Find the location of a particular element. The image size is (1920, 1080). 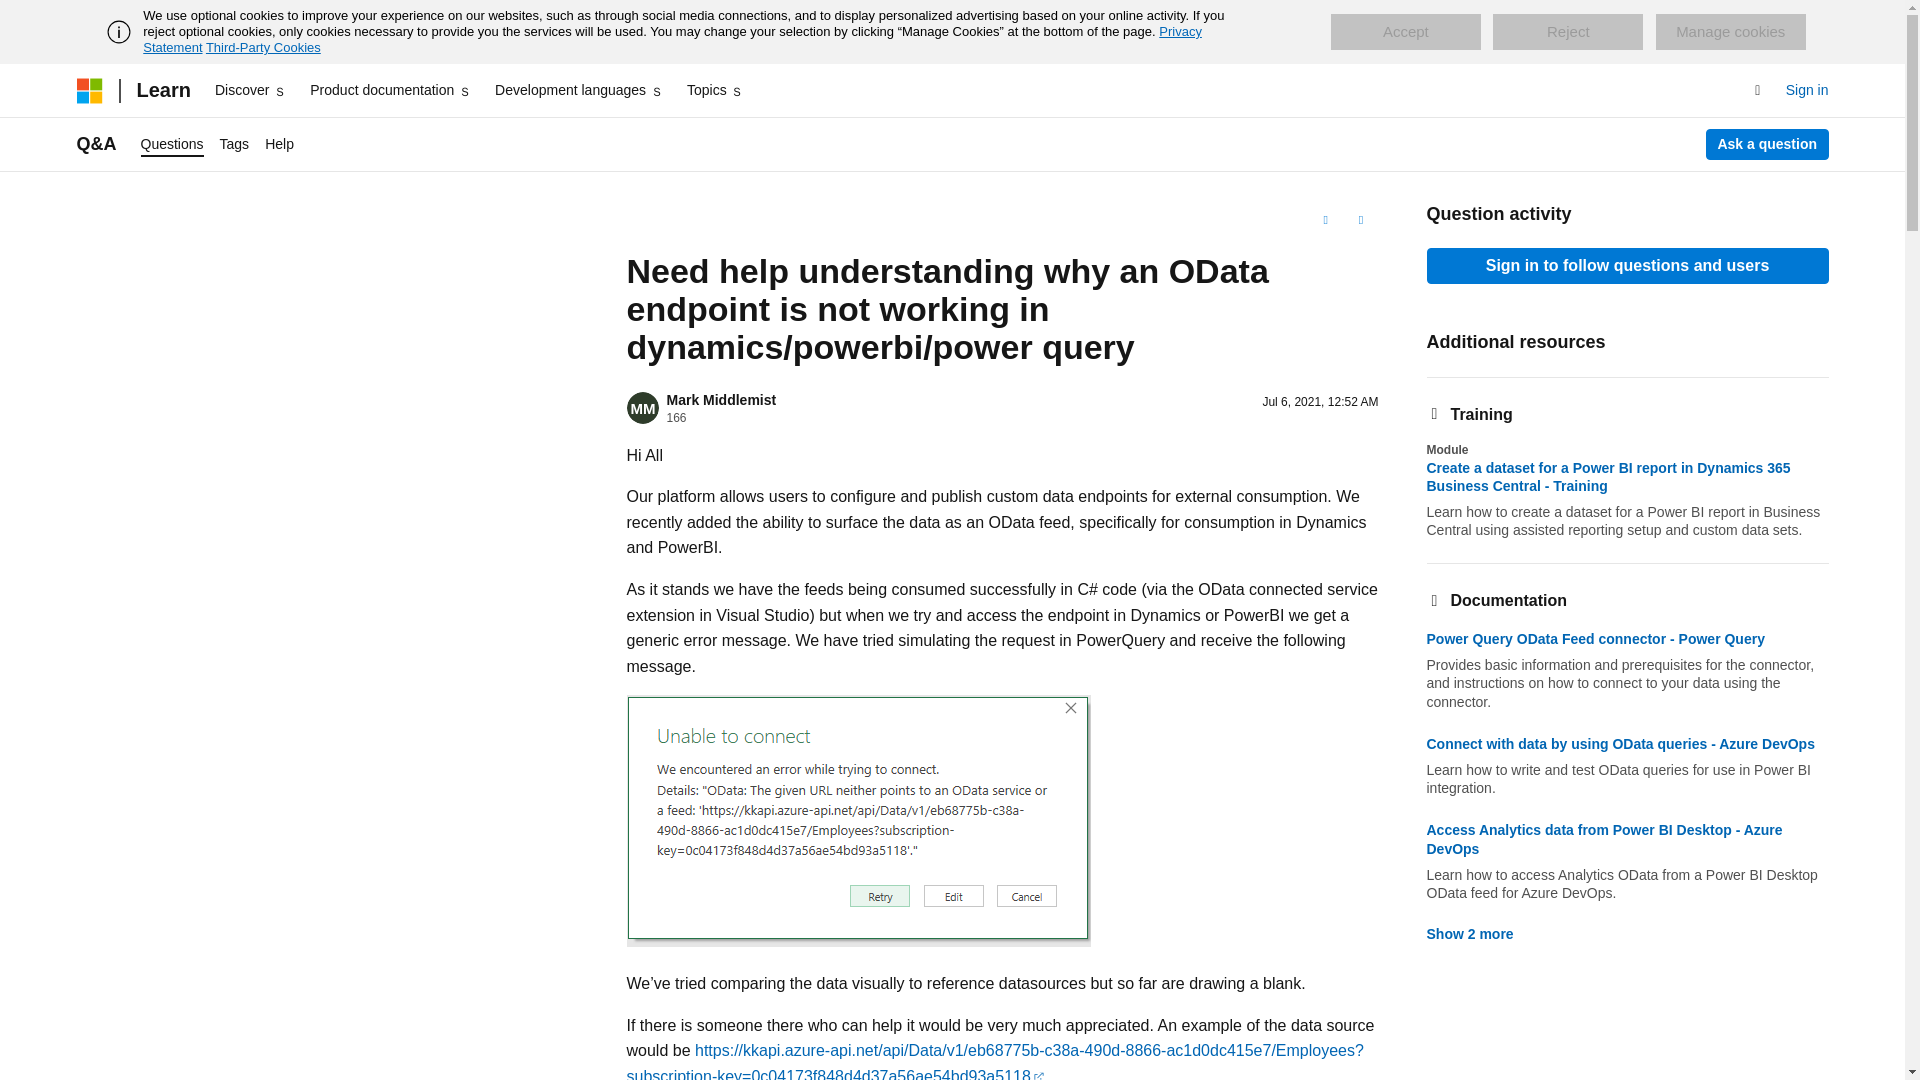

Discover is located at coordinates (250, 90).